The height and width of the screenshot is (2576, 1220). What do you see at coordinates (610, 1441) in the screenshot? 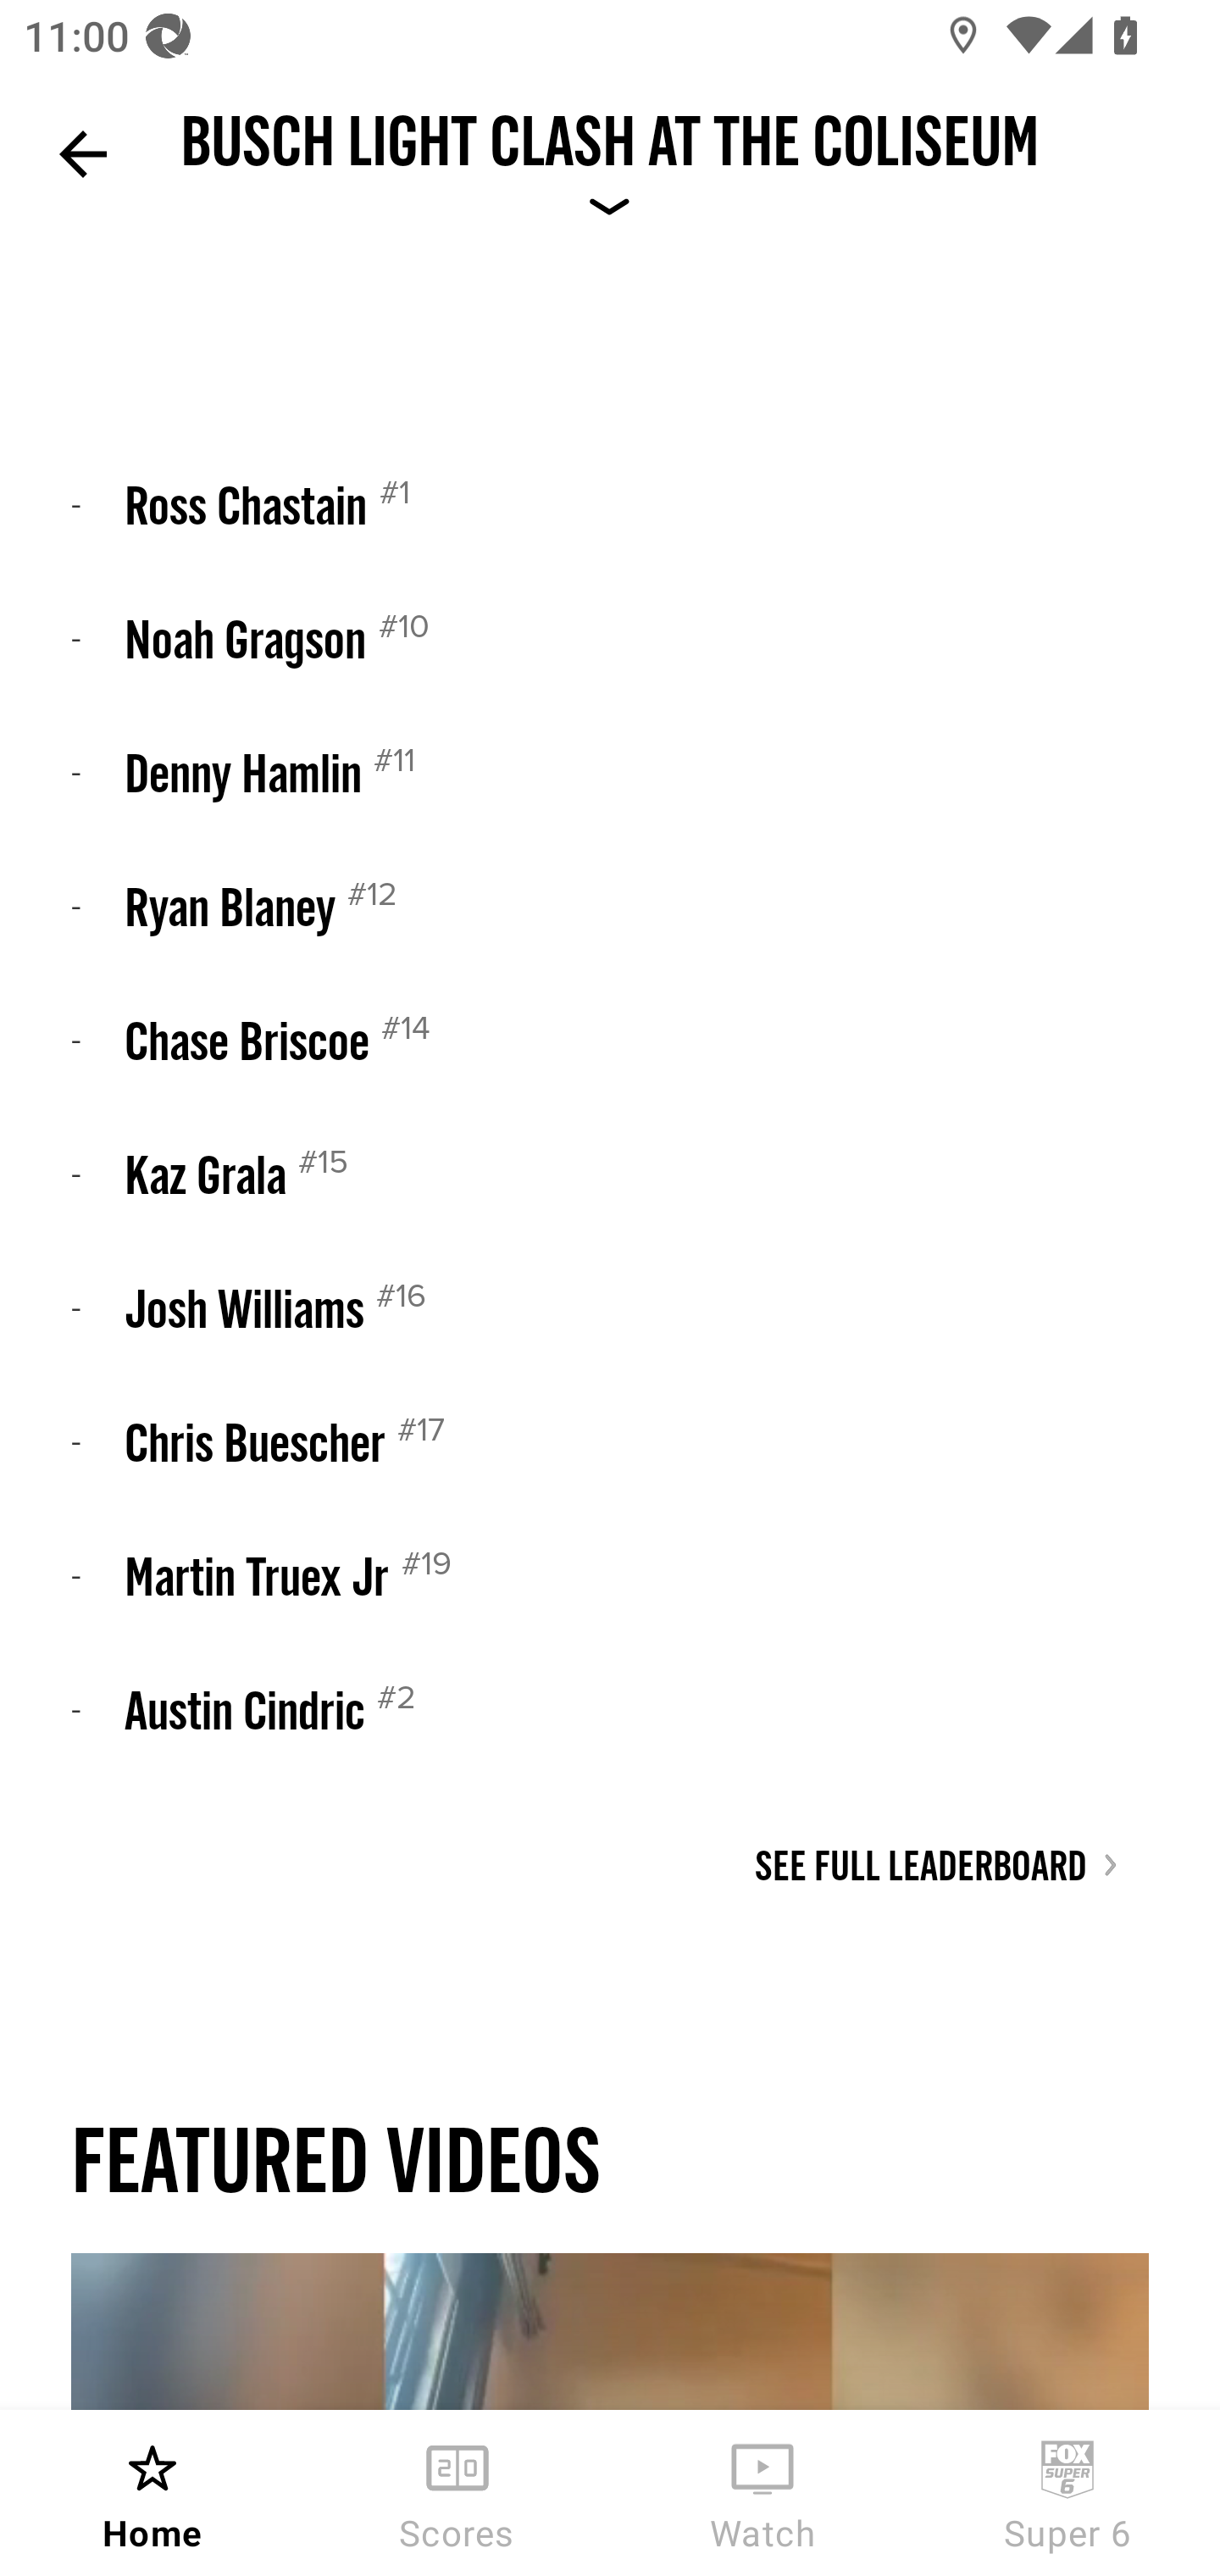
I see `- Chris Buescher #17` at bounding box center [610, 1441].